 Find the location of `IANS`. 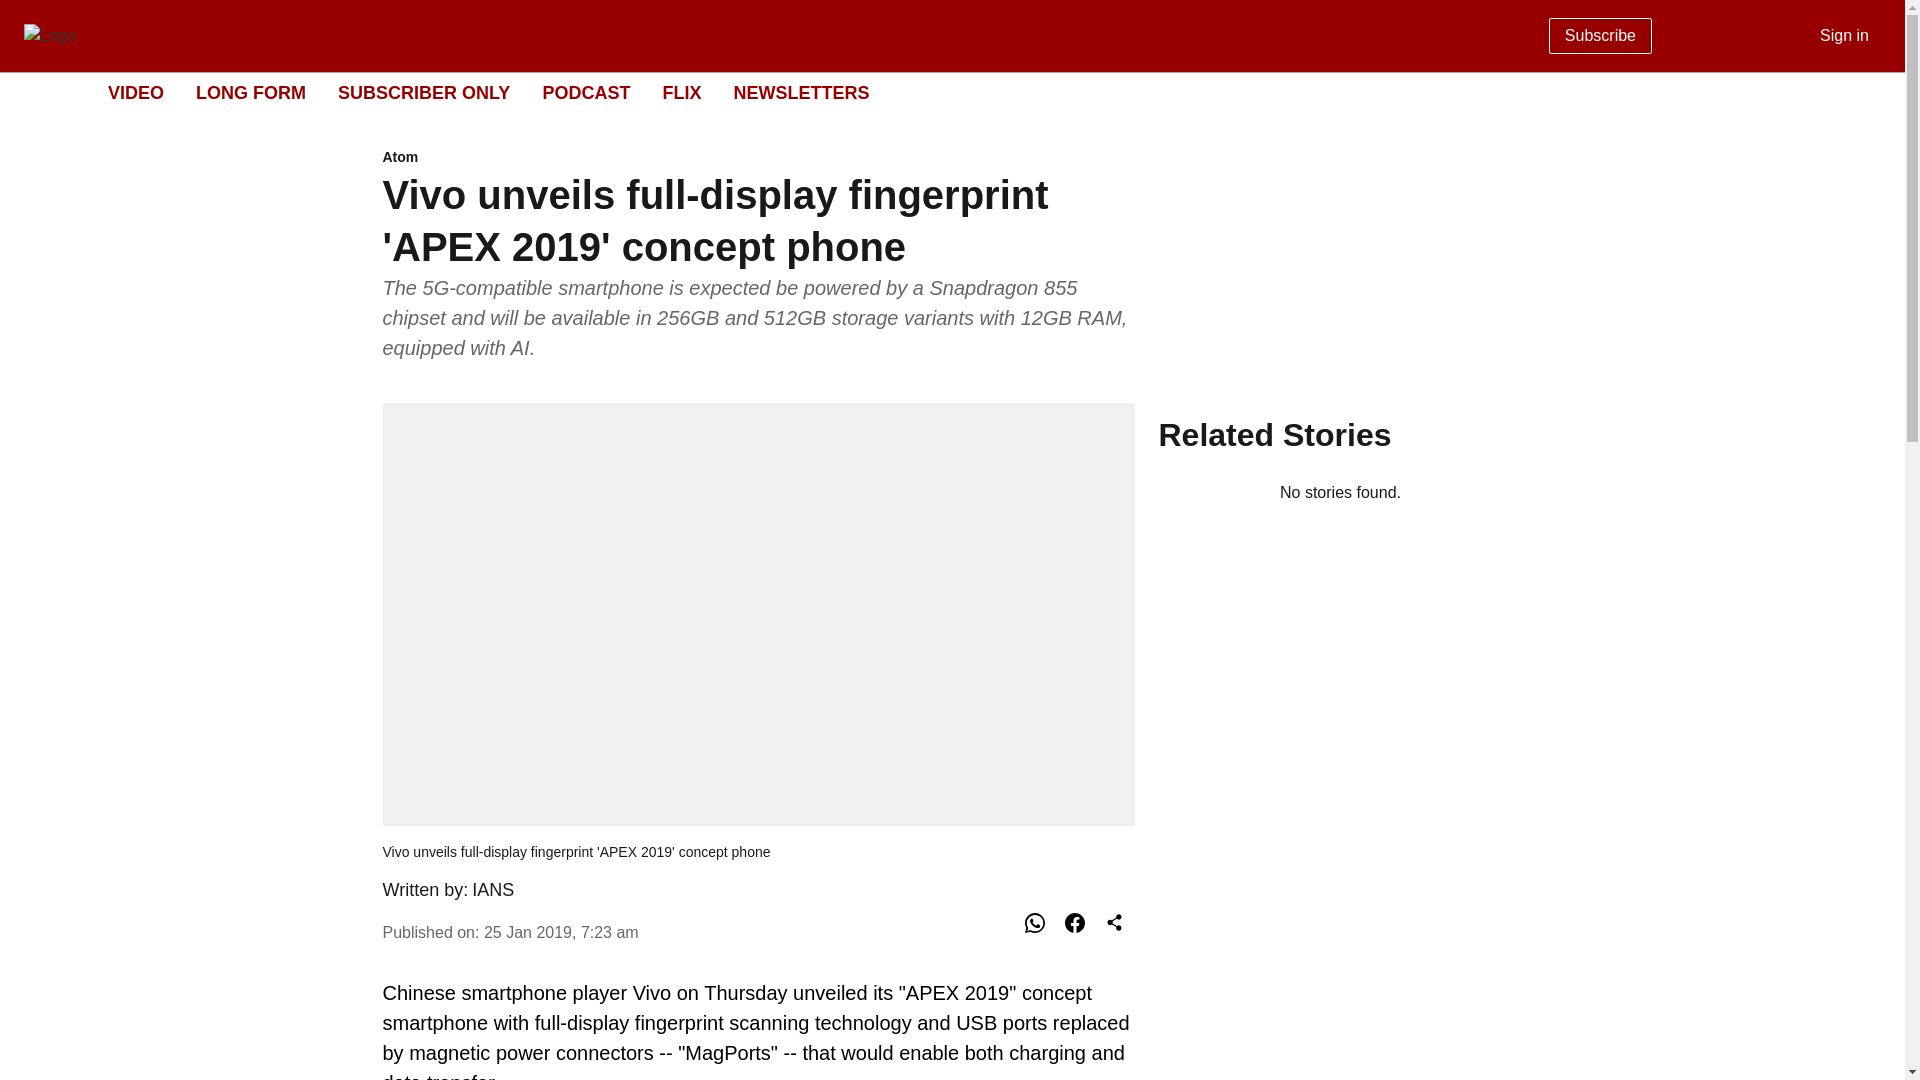

IANS is located at coordinates (493, 890).